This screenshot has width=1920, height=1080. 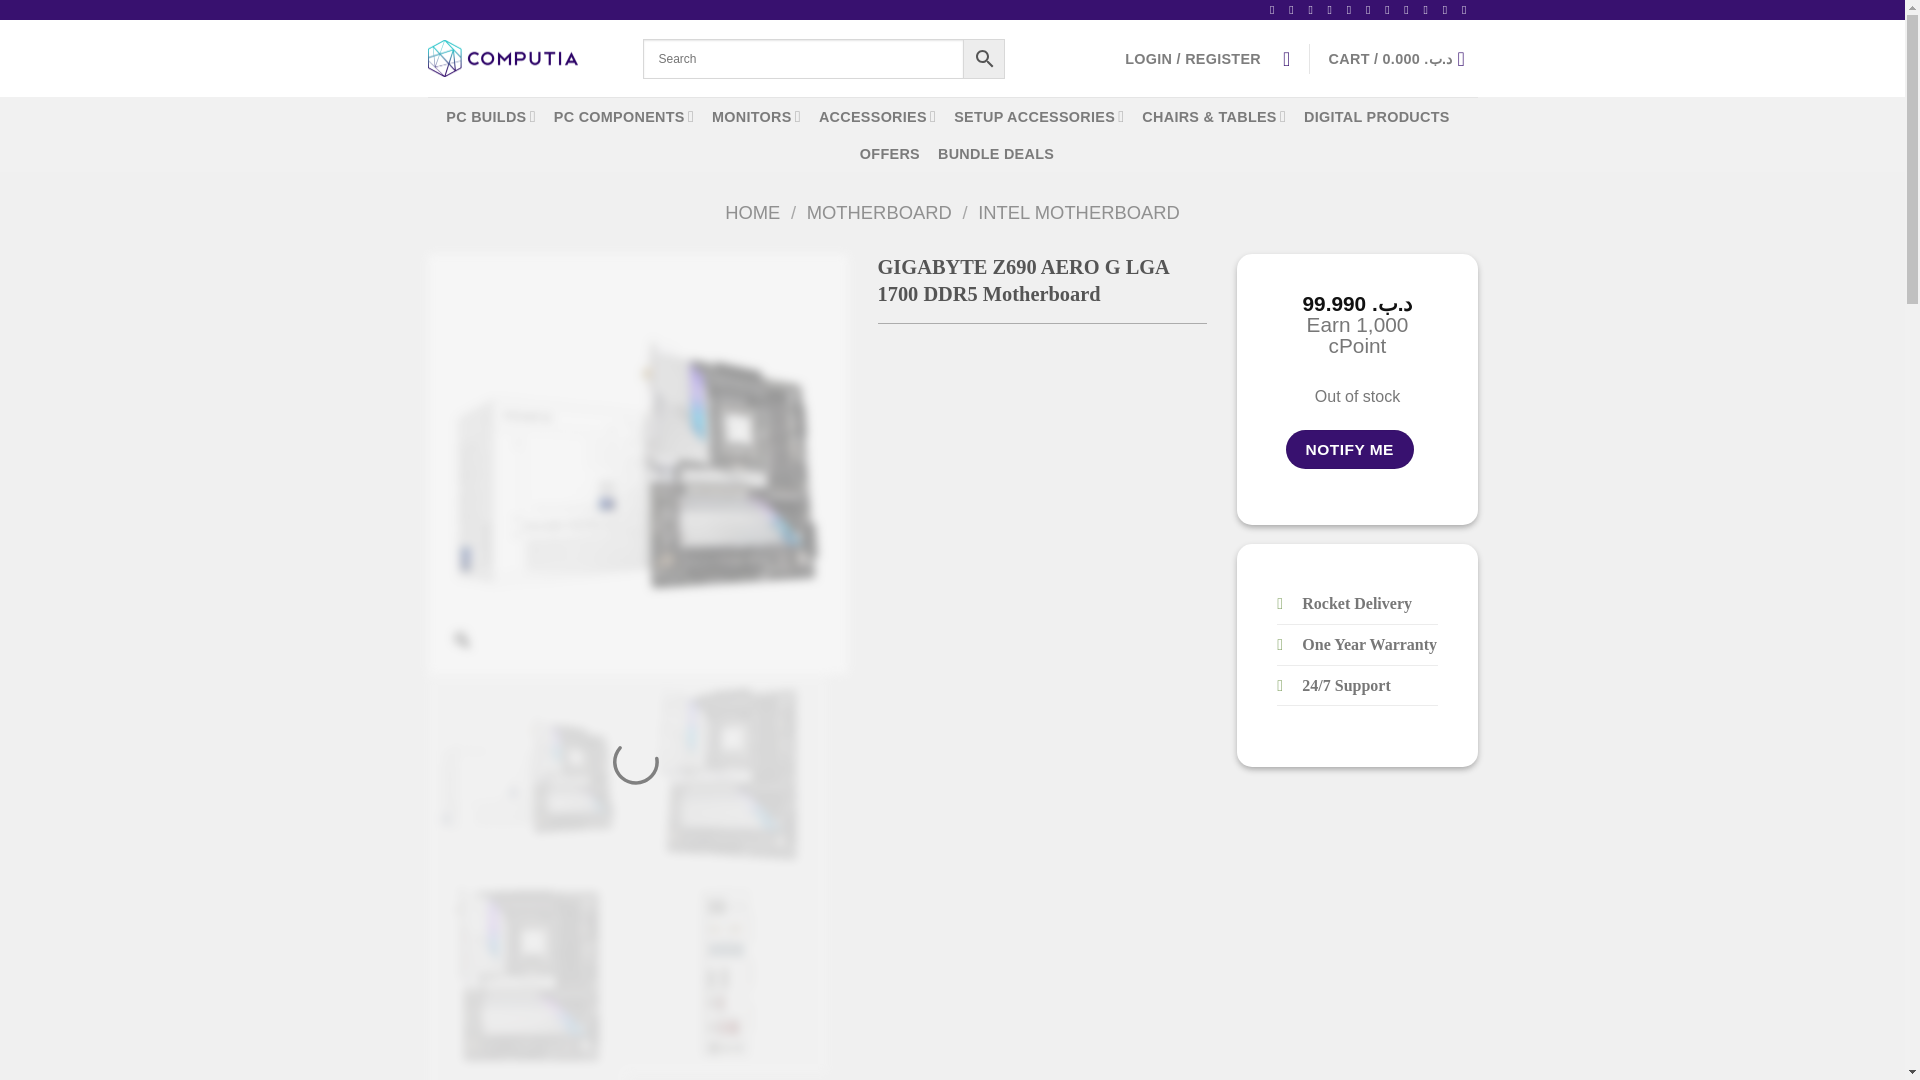 I want to click on Follow on LinkedIn, so click(x=1410, y=10).